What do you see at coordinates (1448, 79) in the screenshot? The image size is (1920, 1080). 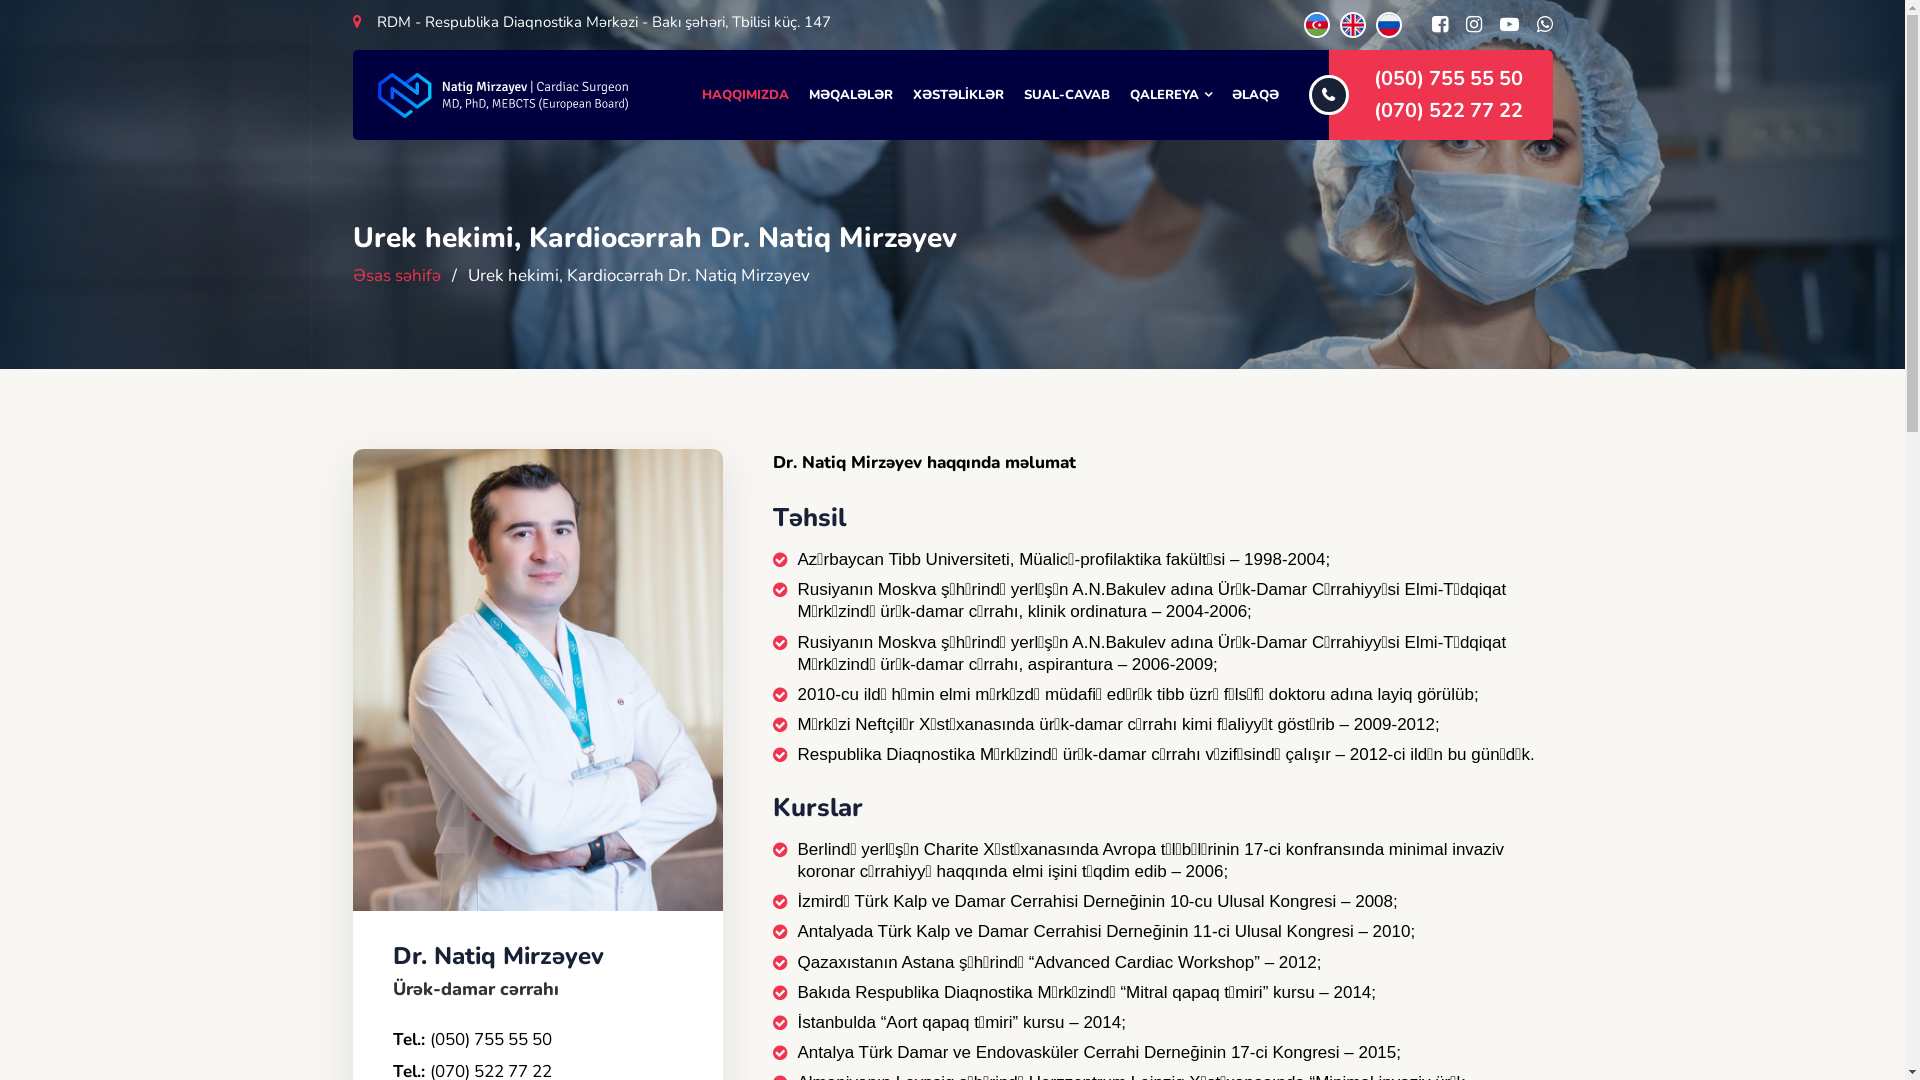 I see `(050) 755 55 50` at bounding box center [1448, 79].